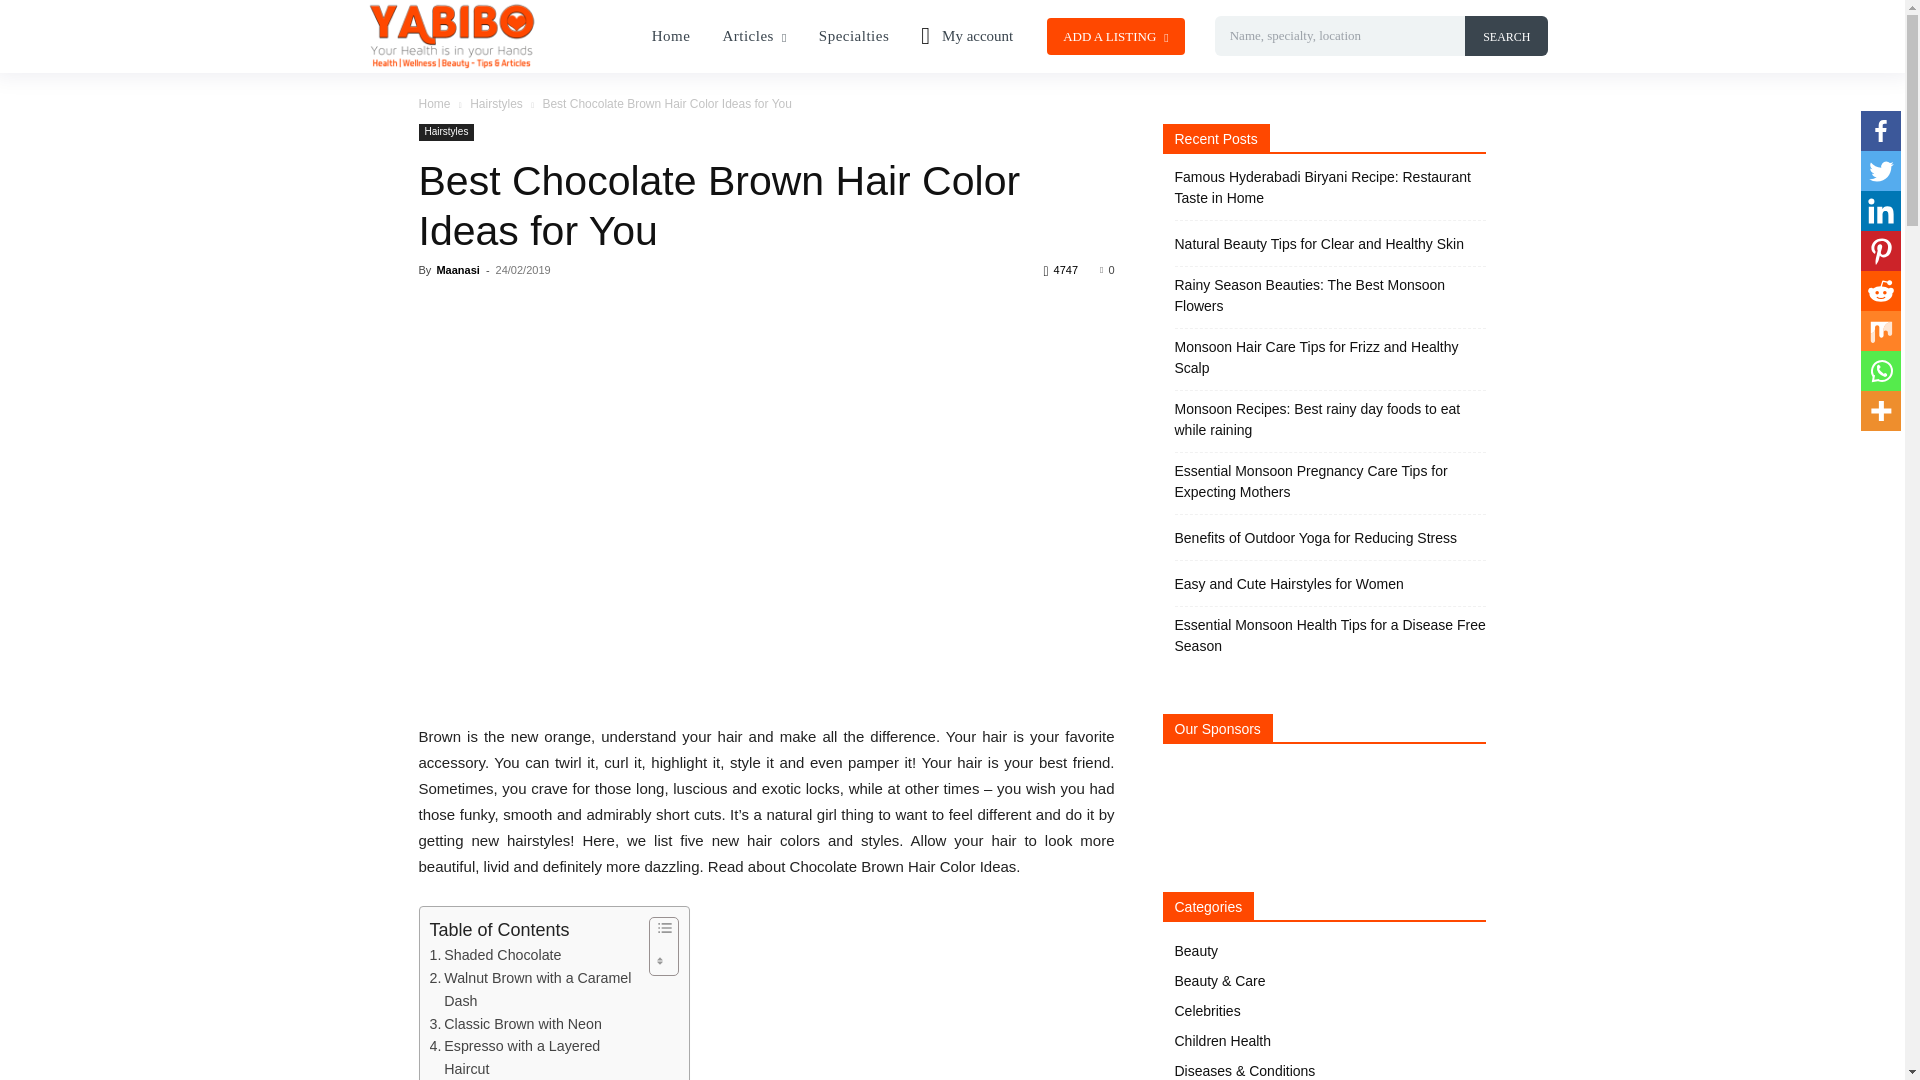 This screenshot has width=1920, height=1080. Describe the element at coordinates (670, 36) in the screenshot. I see `Home` at that location.